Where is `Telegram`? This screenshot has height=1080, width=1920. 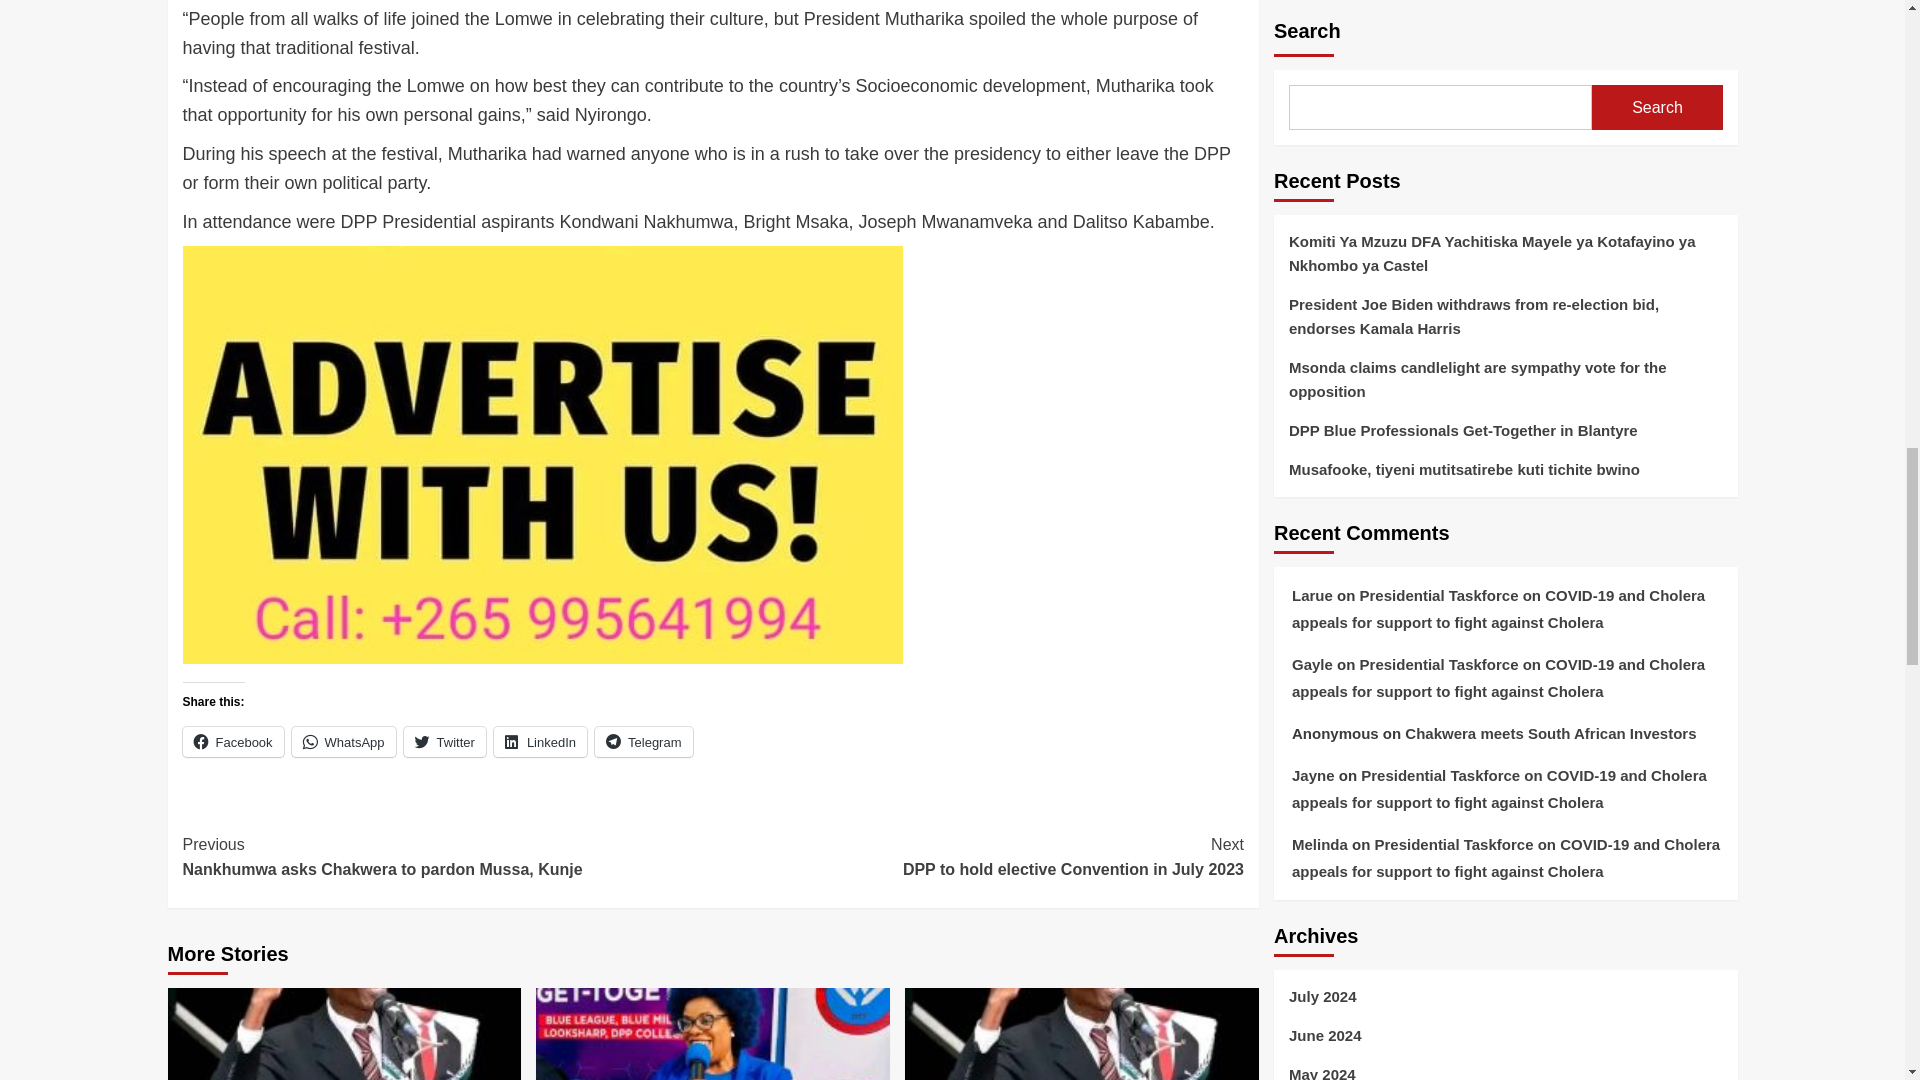 Telegram is located at coordinates (540, 742).